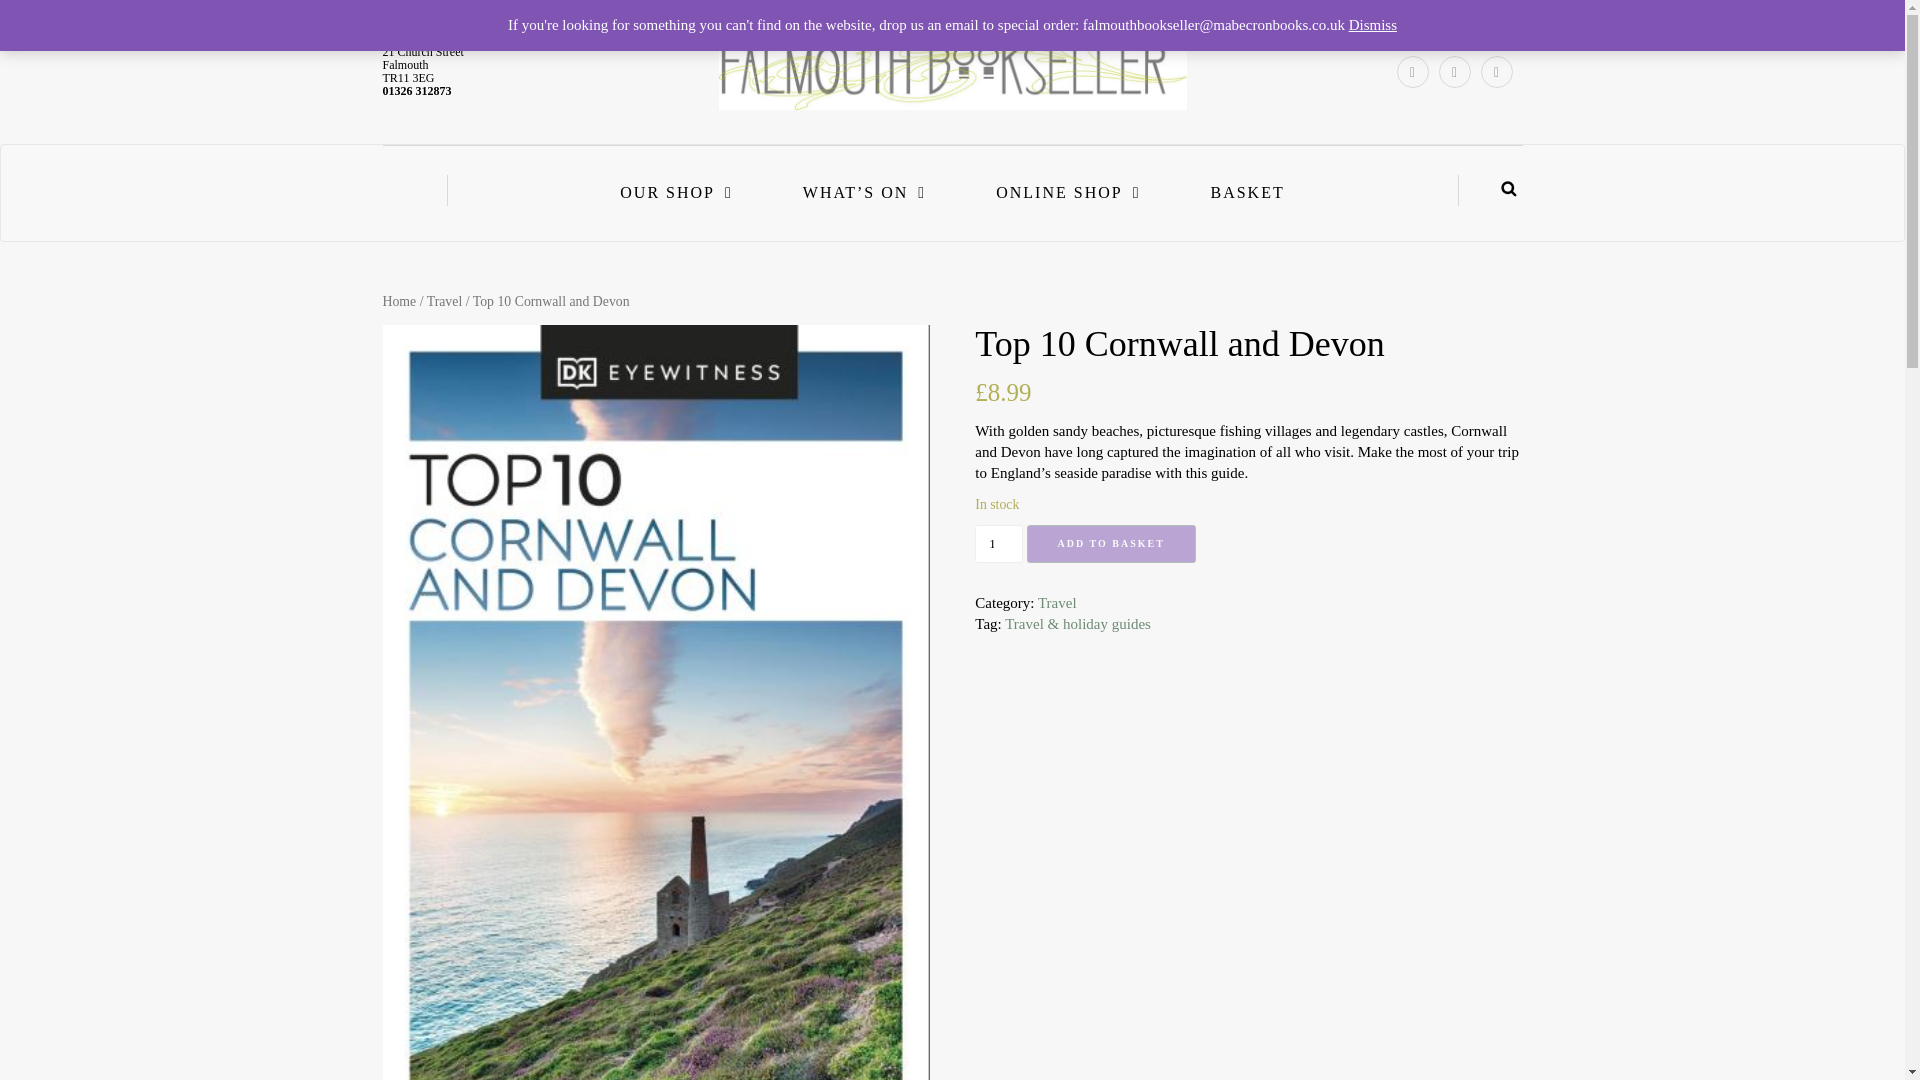  Describe the element at coordinates (676, 193) in the screenshot. I see `OUR SHOP` at that location.